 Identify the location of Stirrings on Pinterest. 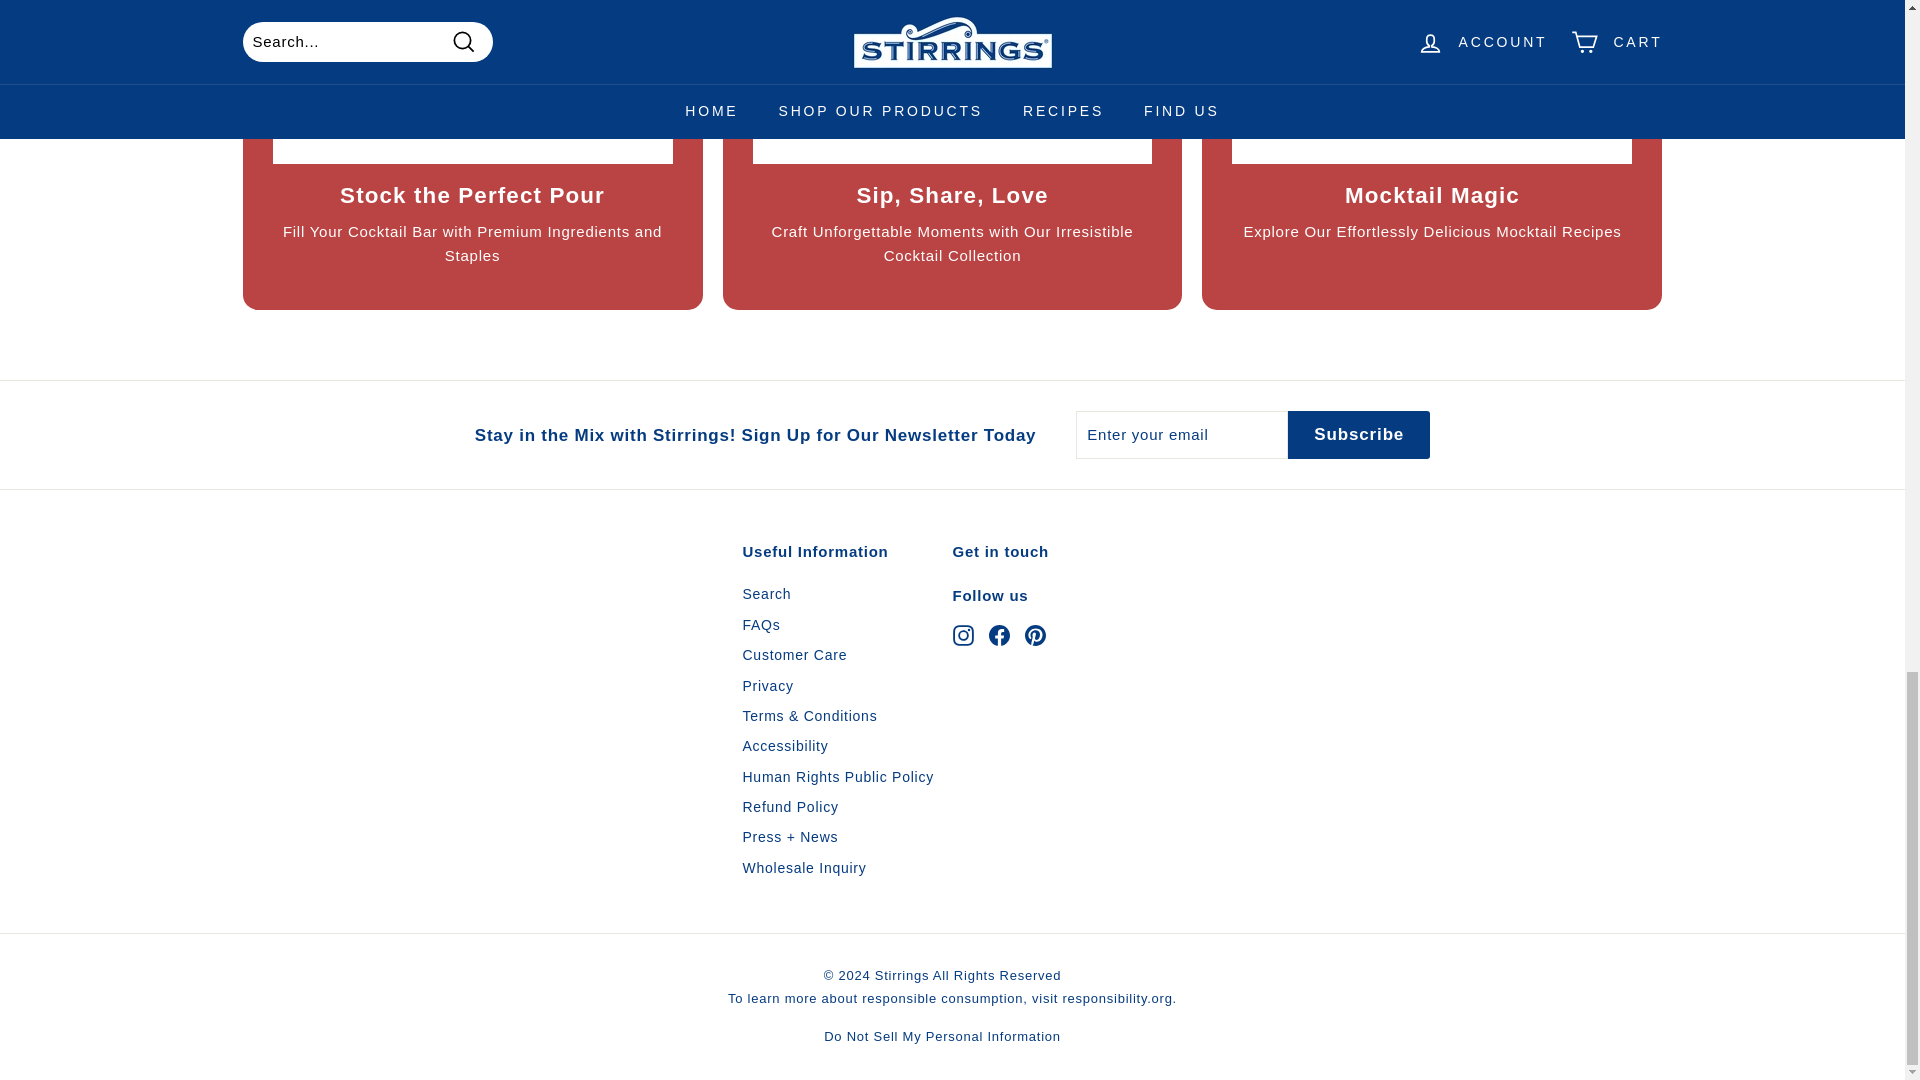
(1034, 634).